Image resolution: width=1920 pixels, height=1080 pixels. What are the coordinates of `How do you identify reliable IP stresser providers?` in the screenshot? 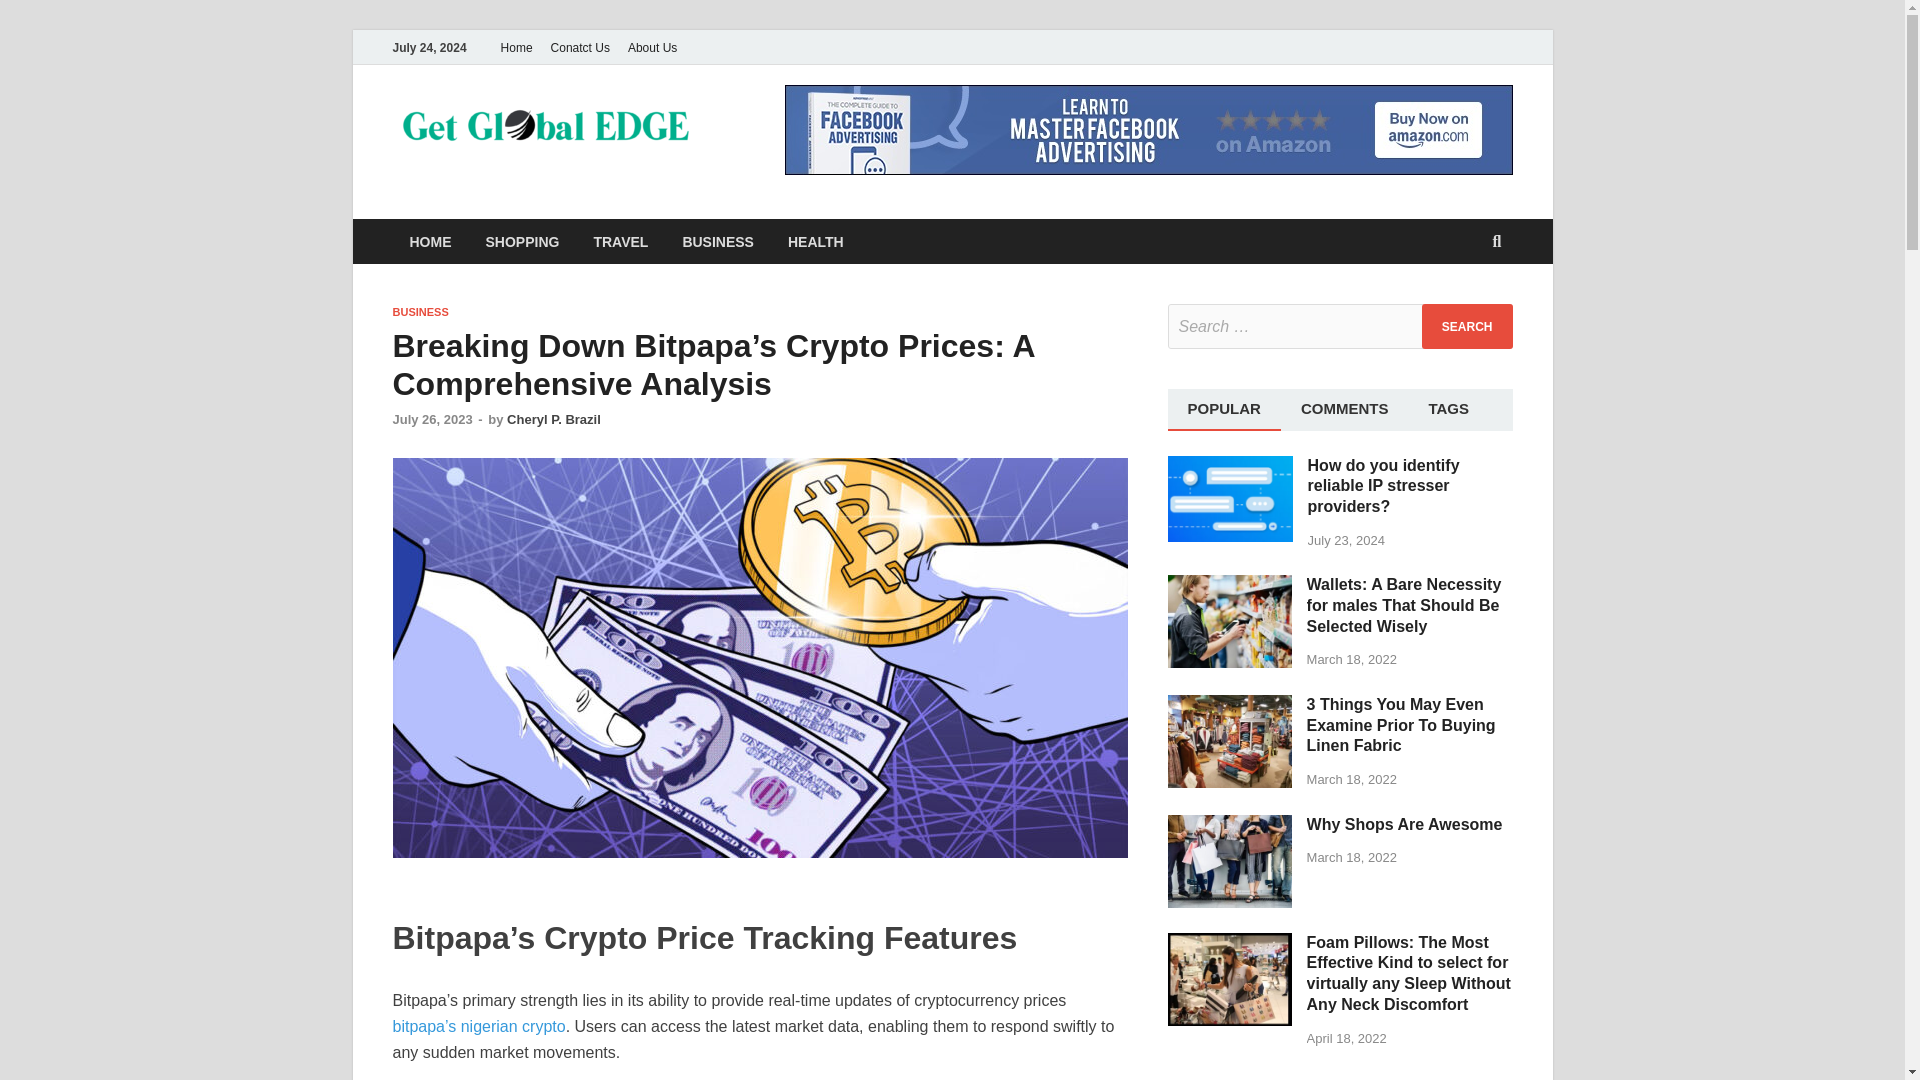 It's located at (1230, 466).